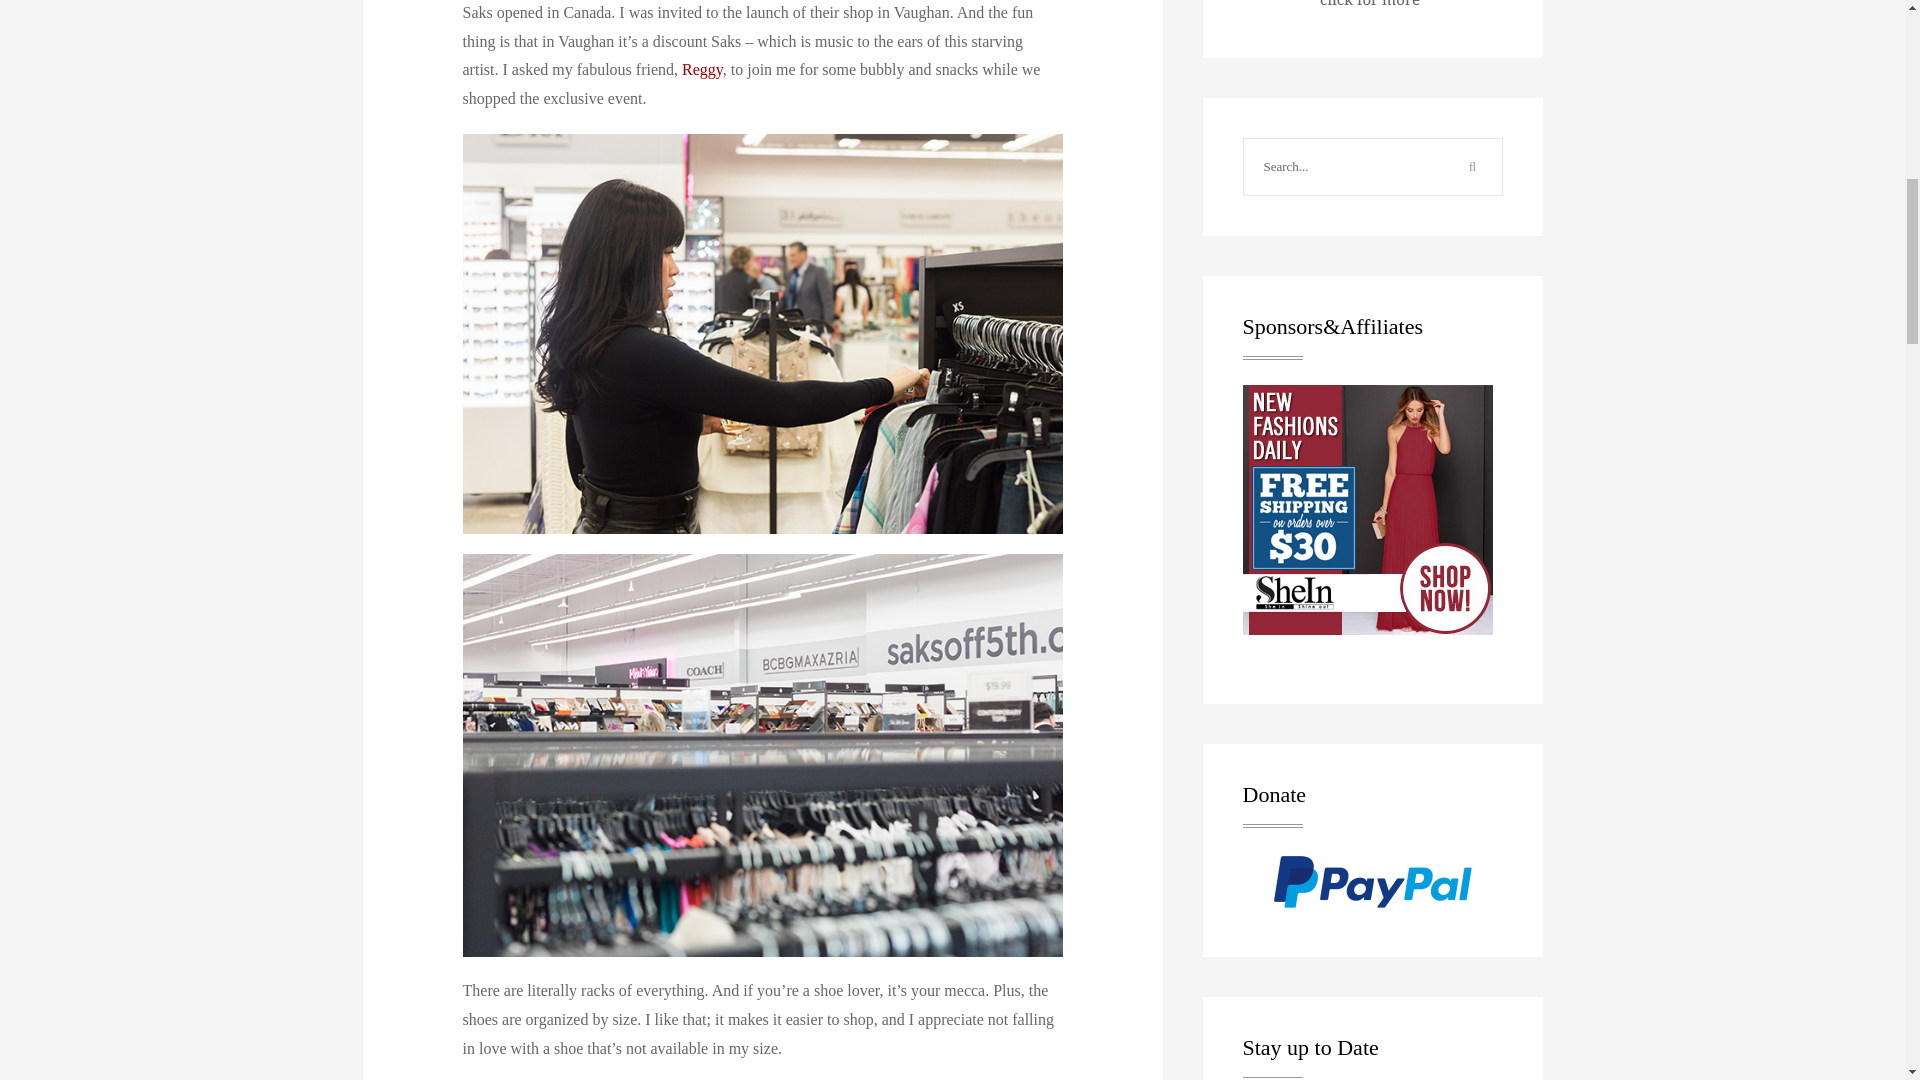 The image size is (1920, 1080). I want to click on Search, so click(1472, 167).